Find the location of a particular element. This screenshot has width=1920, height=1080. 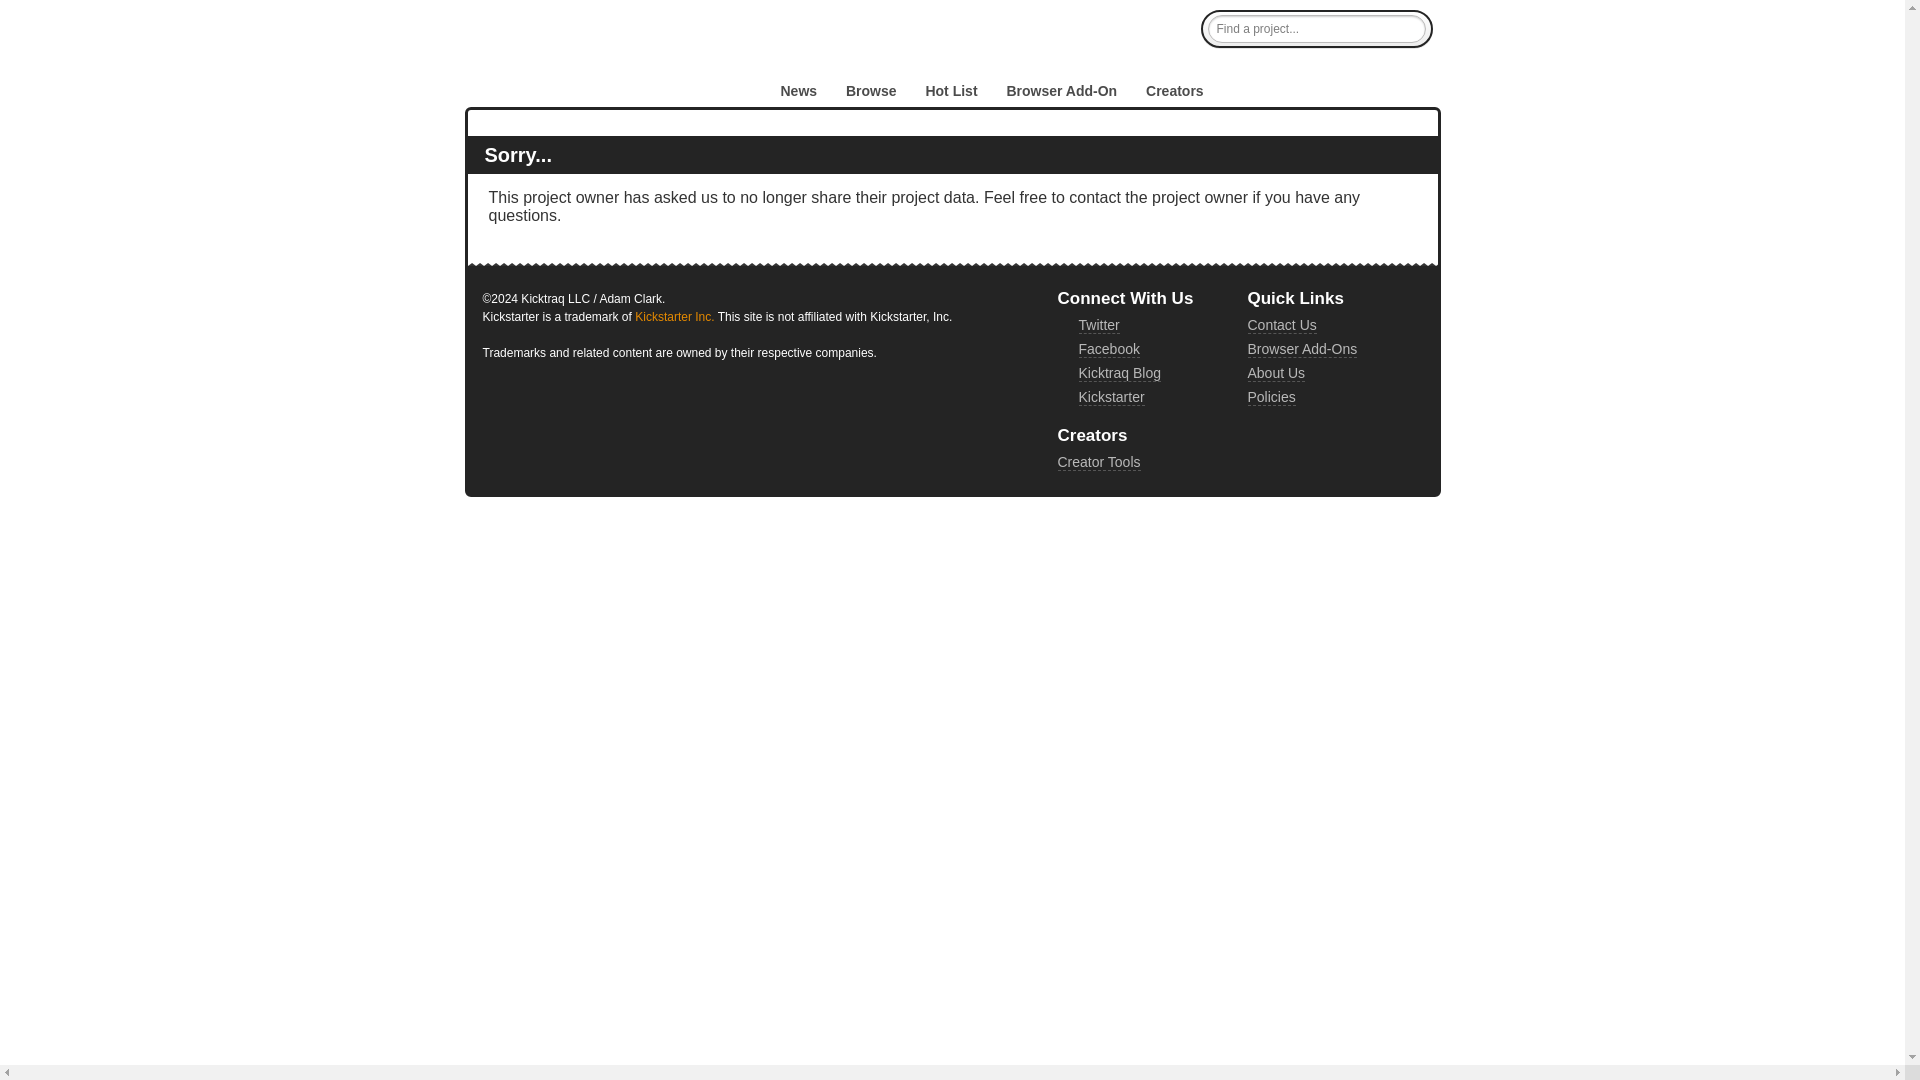

Browser Add-On is located at coordinates (1062, 91).